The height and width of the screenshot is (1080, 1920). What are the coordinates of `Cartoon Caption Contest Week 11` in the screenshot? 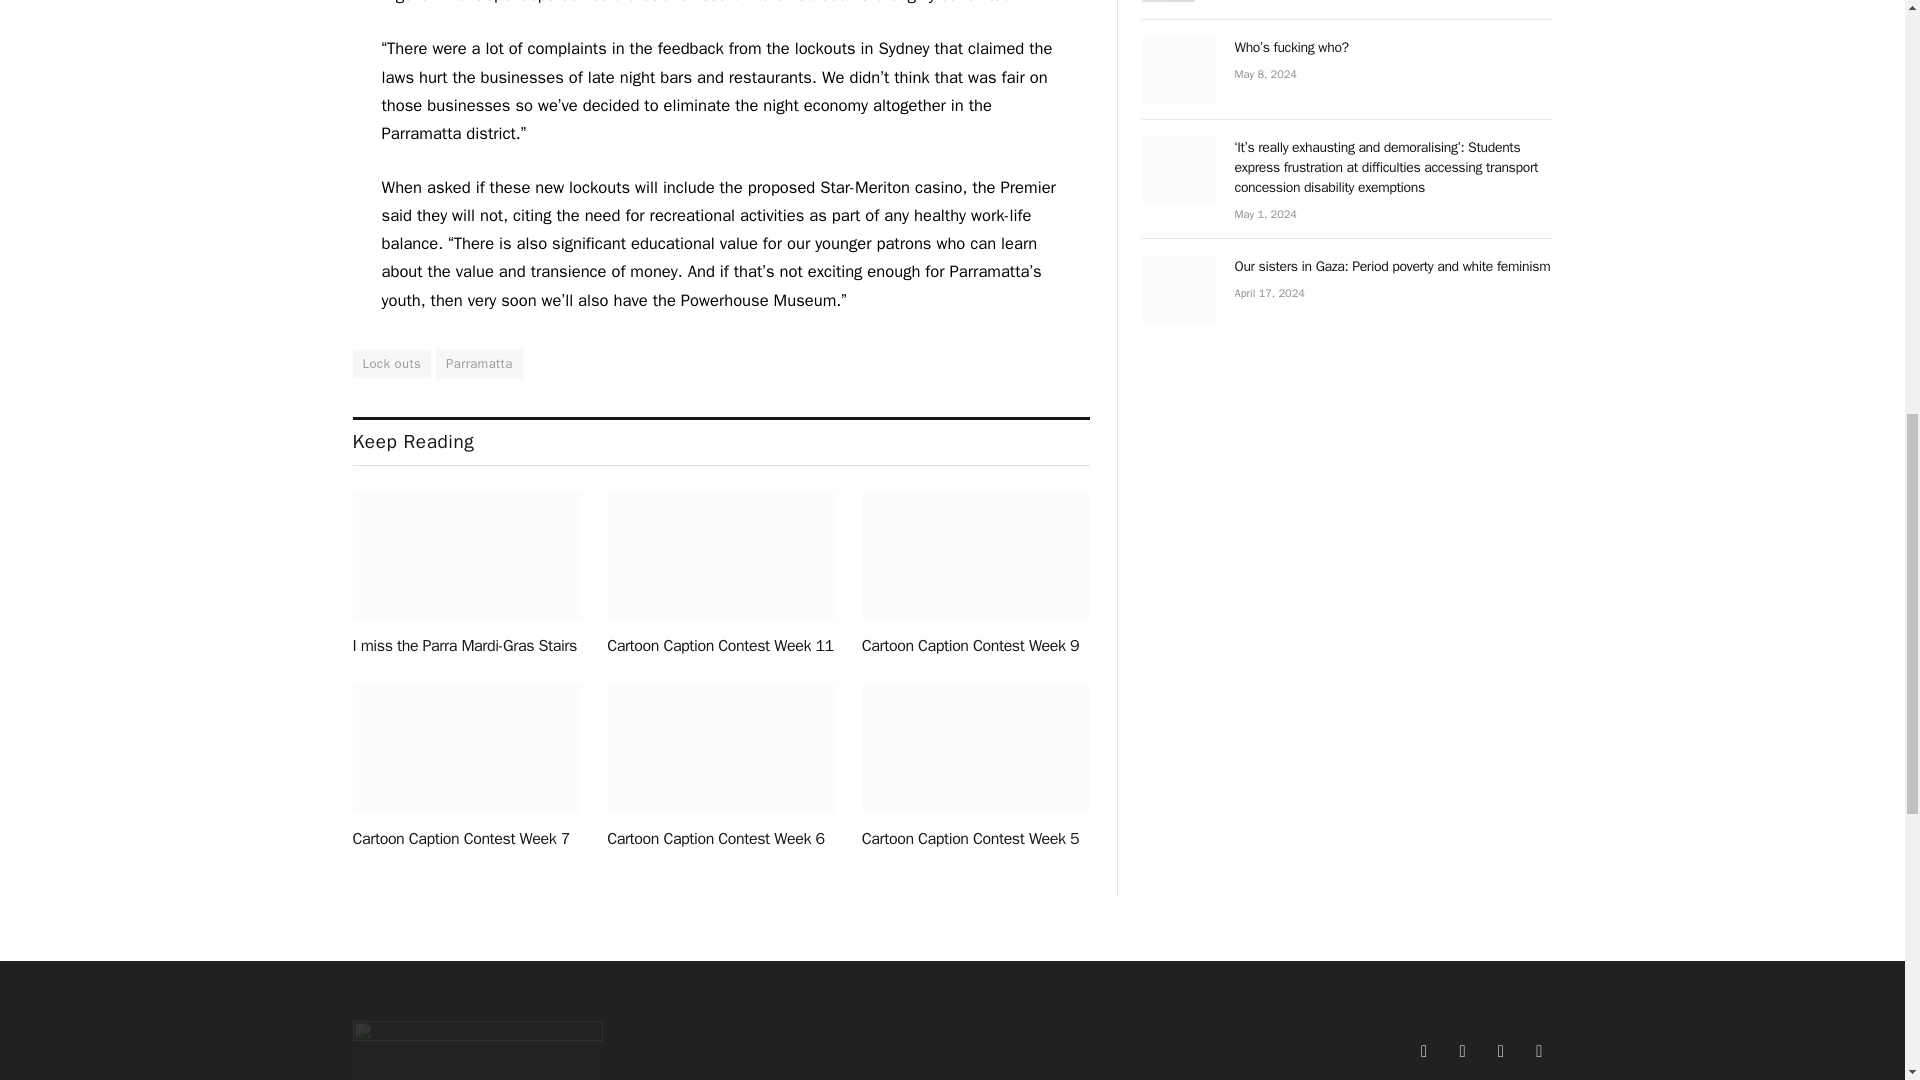 It's located at (720, 556).